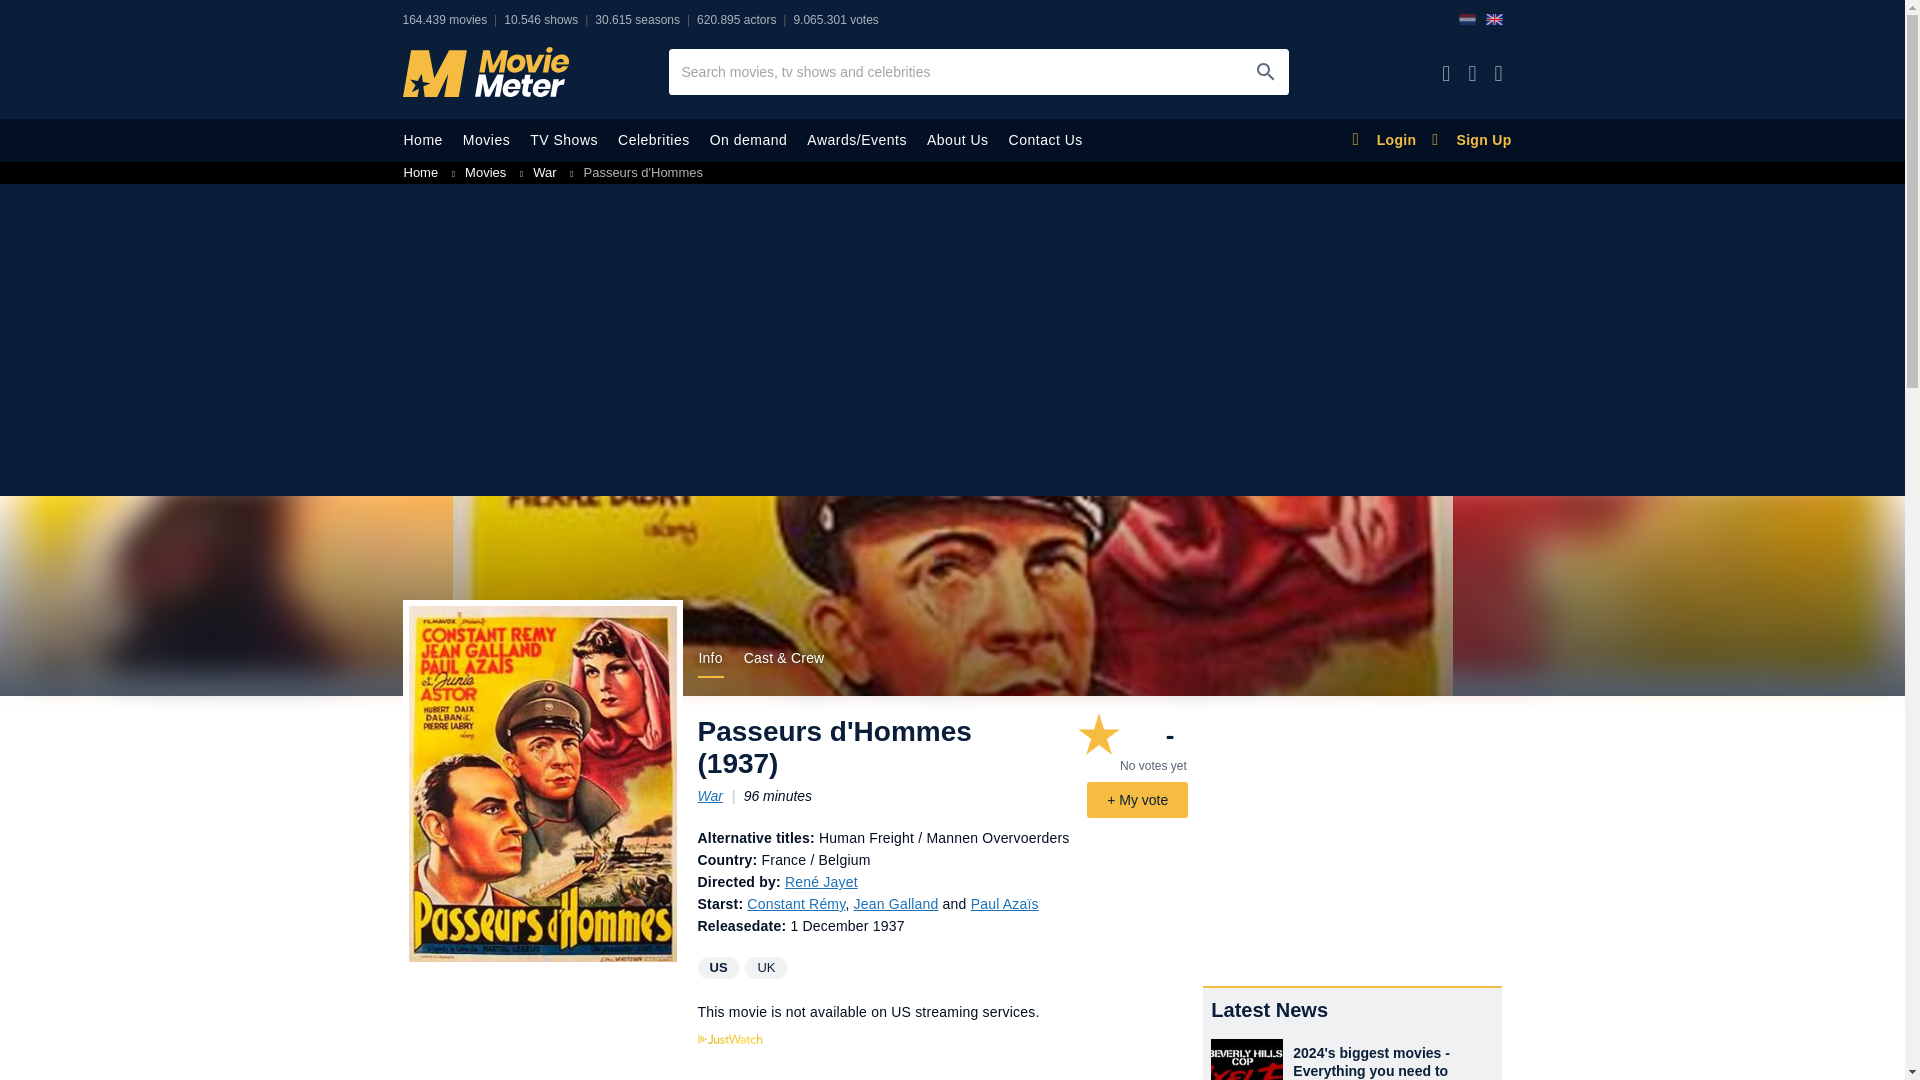 The image size is (1920, 1080). What do you see at coordinates (748, 140) in the screenshot?
I see `On demand` at bounding box center [748, 140].